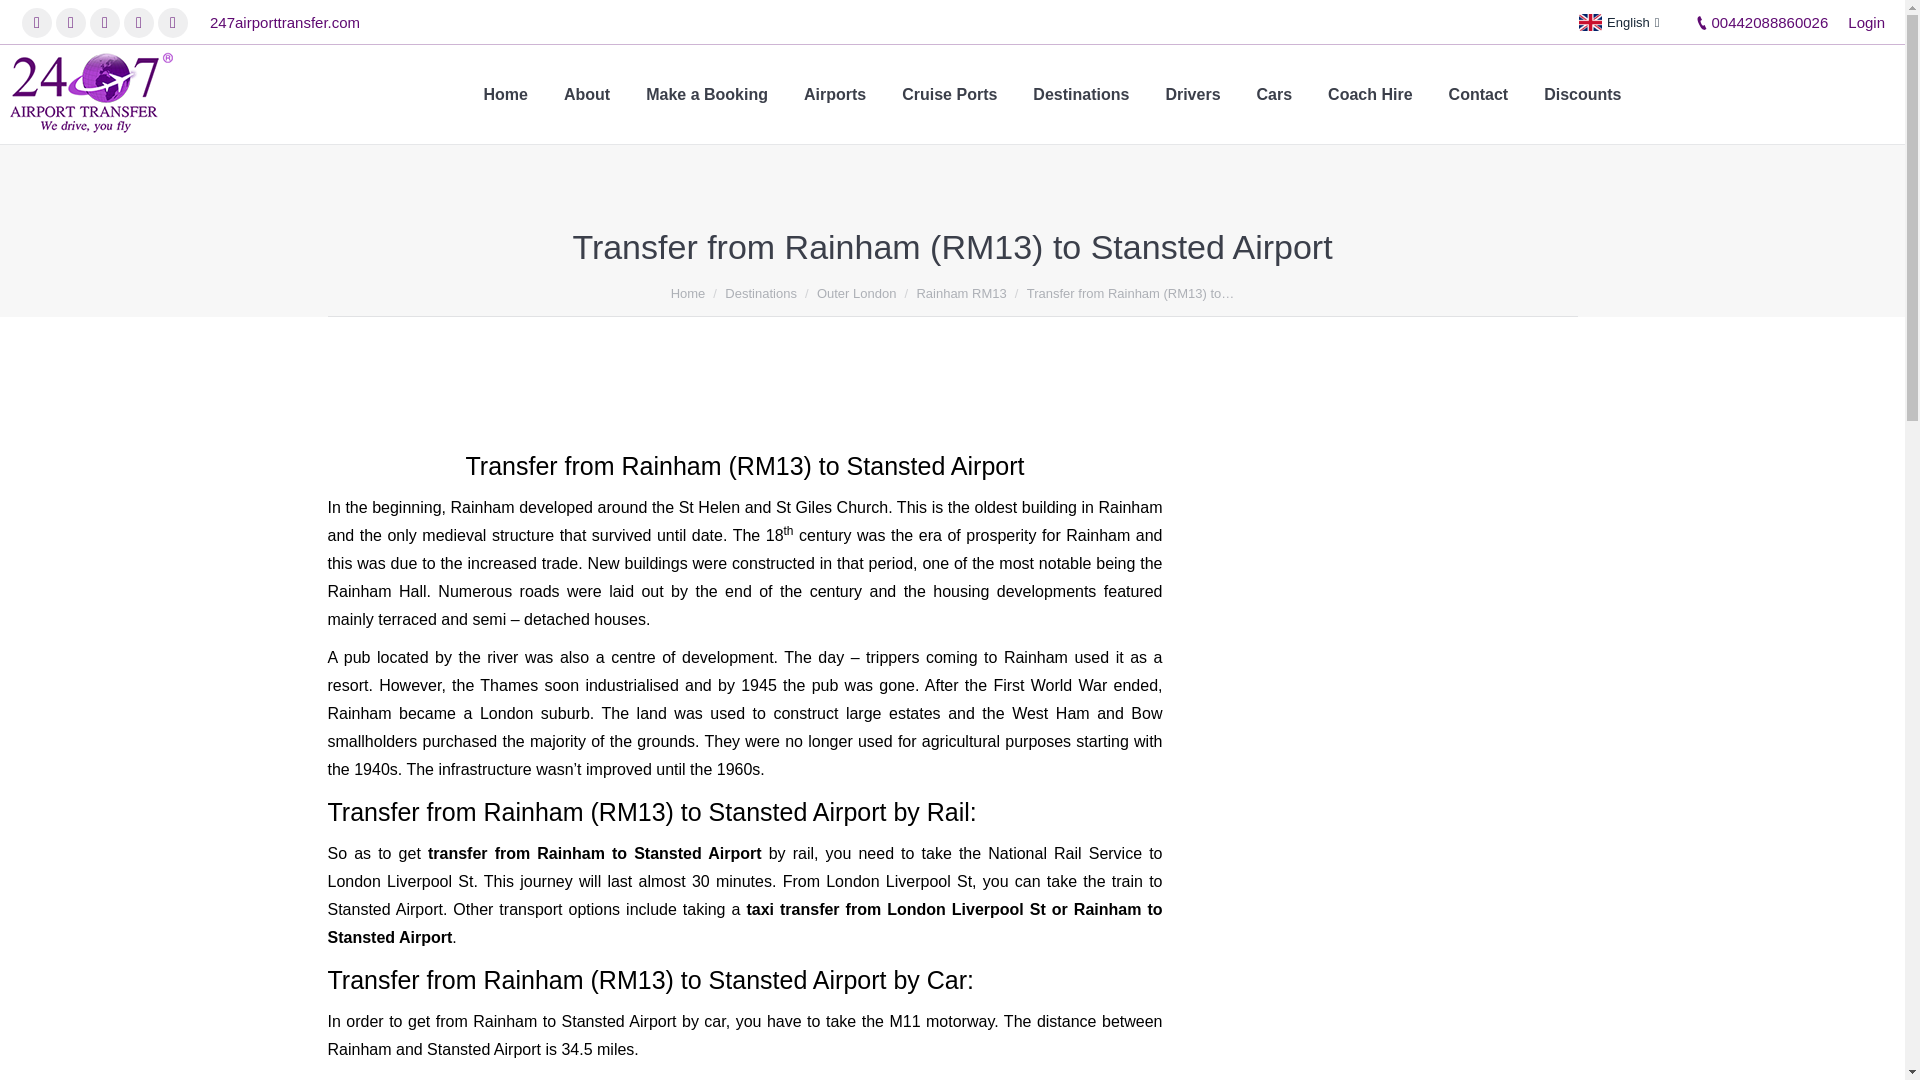 The image size is (1920, 1080). What do you see at coordinates (834, 94) in the screenshot?
I see `Airports` at bounding box center [834, 94].